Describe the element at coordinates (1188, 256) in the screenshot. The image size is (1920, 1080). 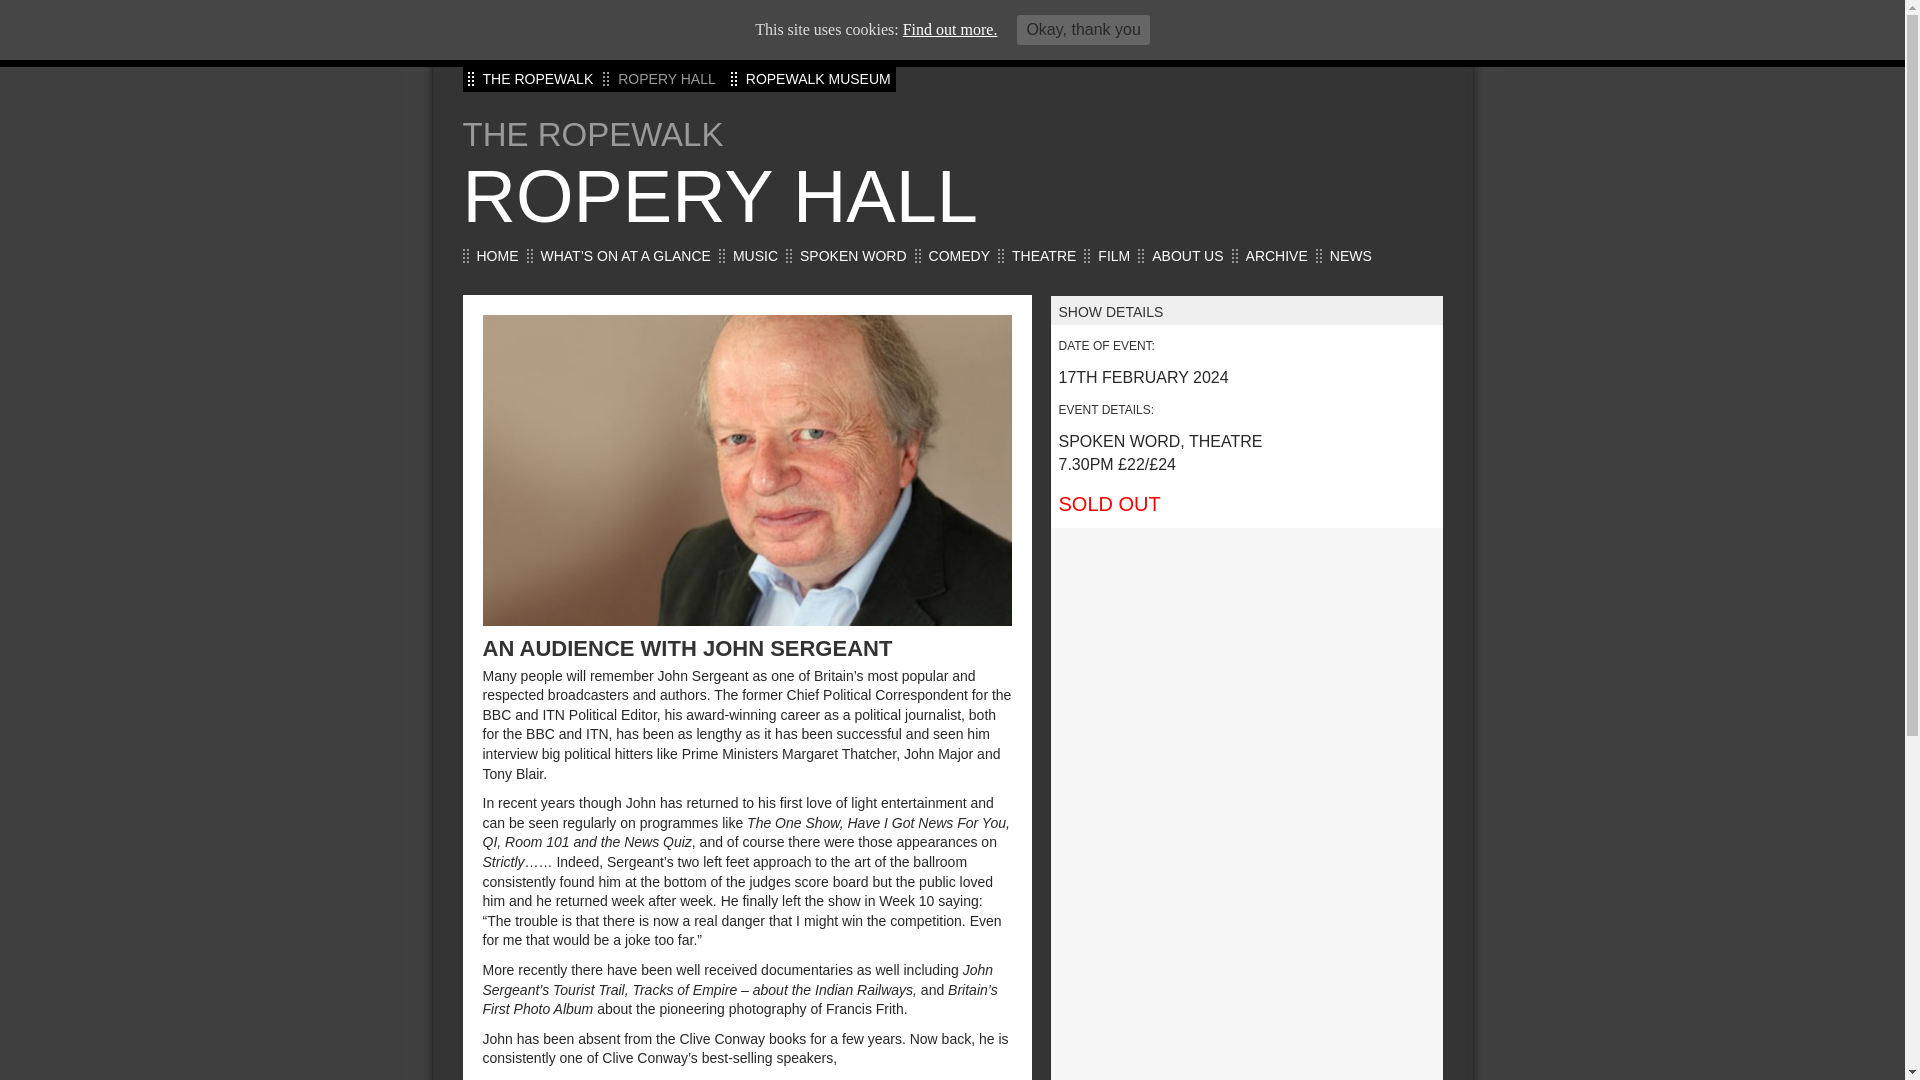
I see `ABOUT US` at that location.